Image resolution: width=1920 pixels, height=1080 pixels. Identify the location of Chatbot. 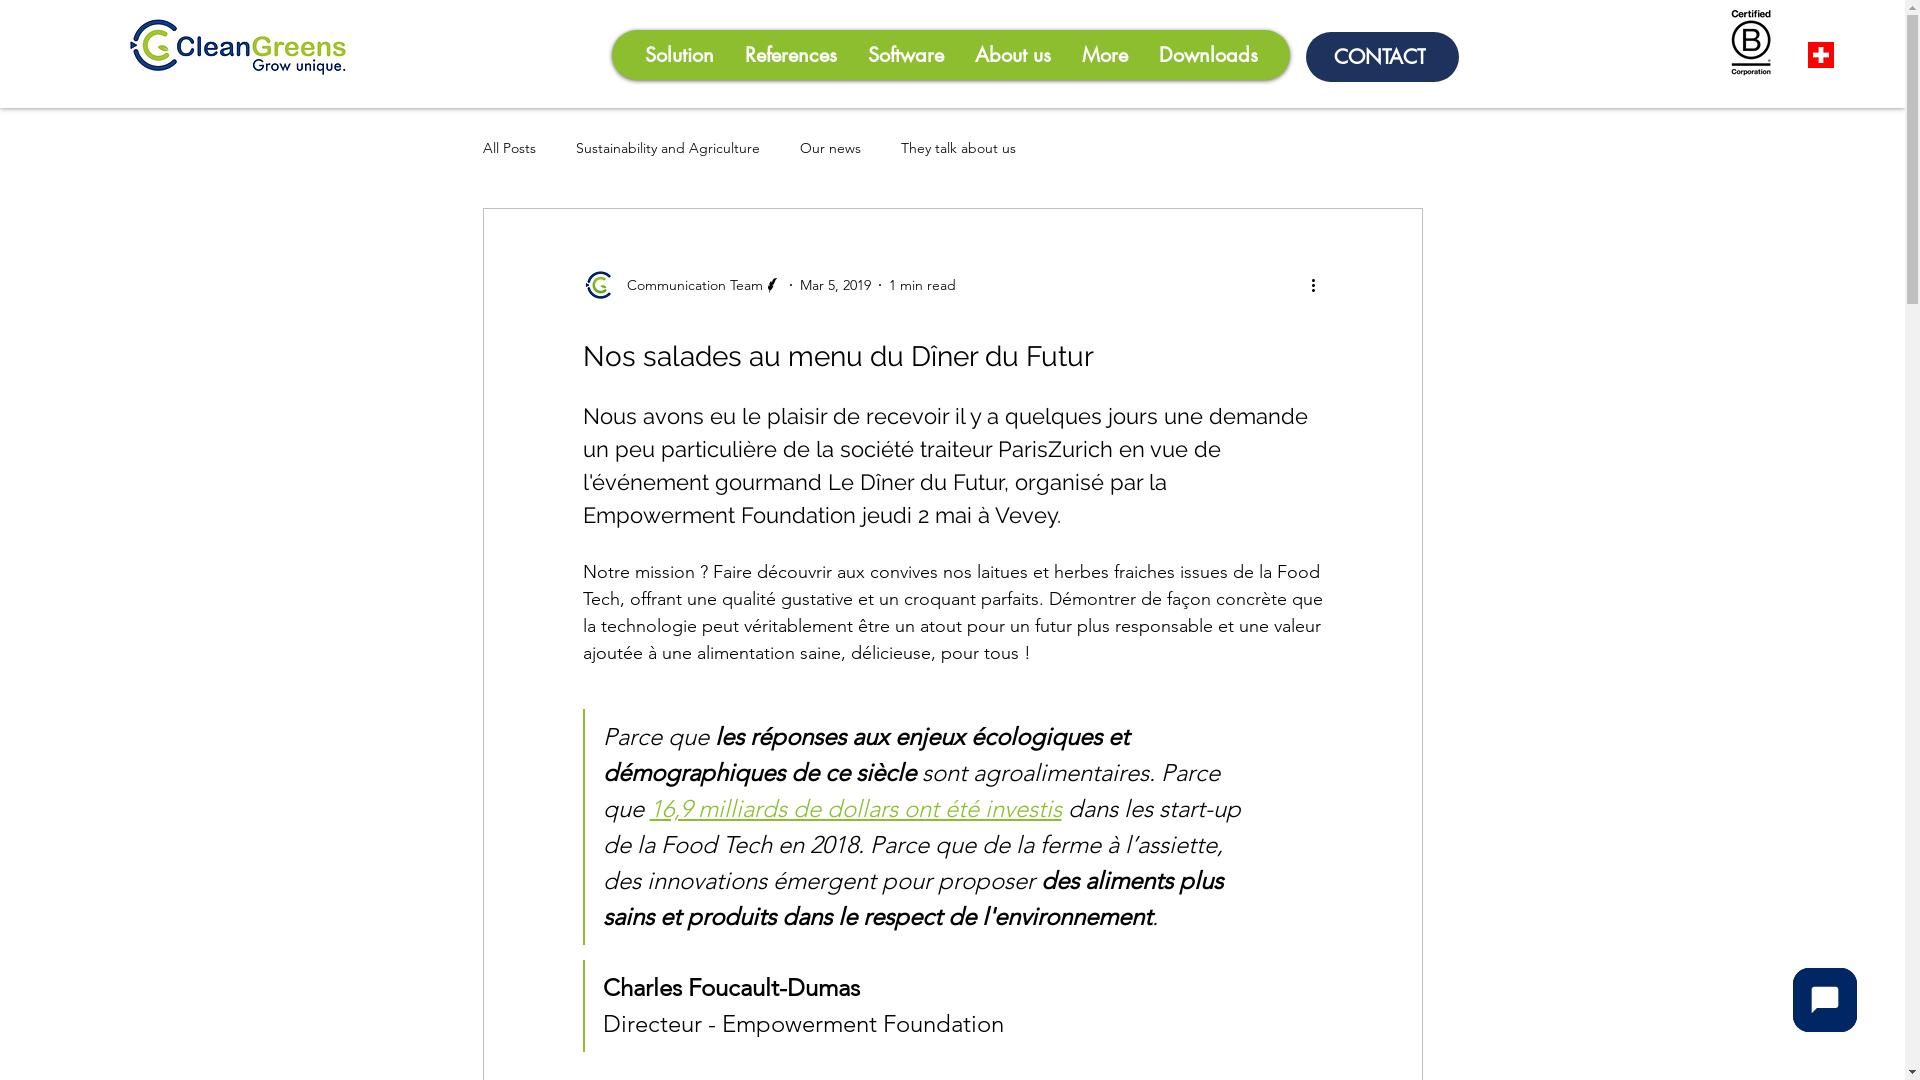
(1825, 1000).